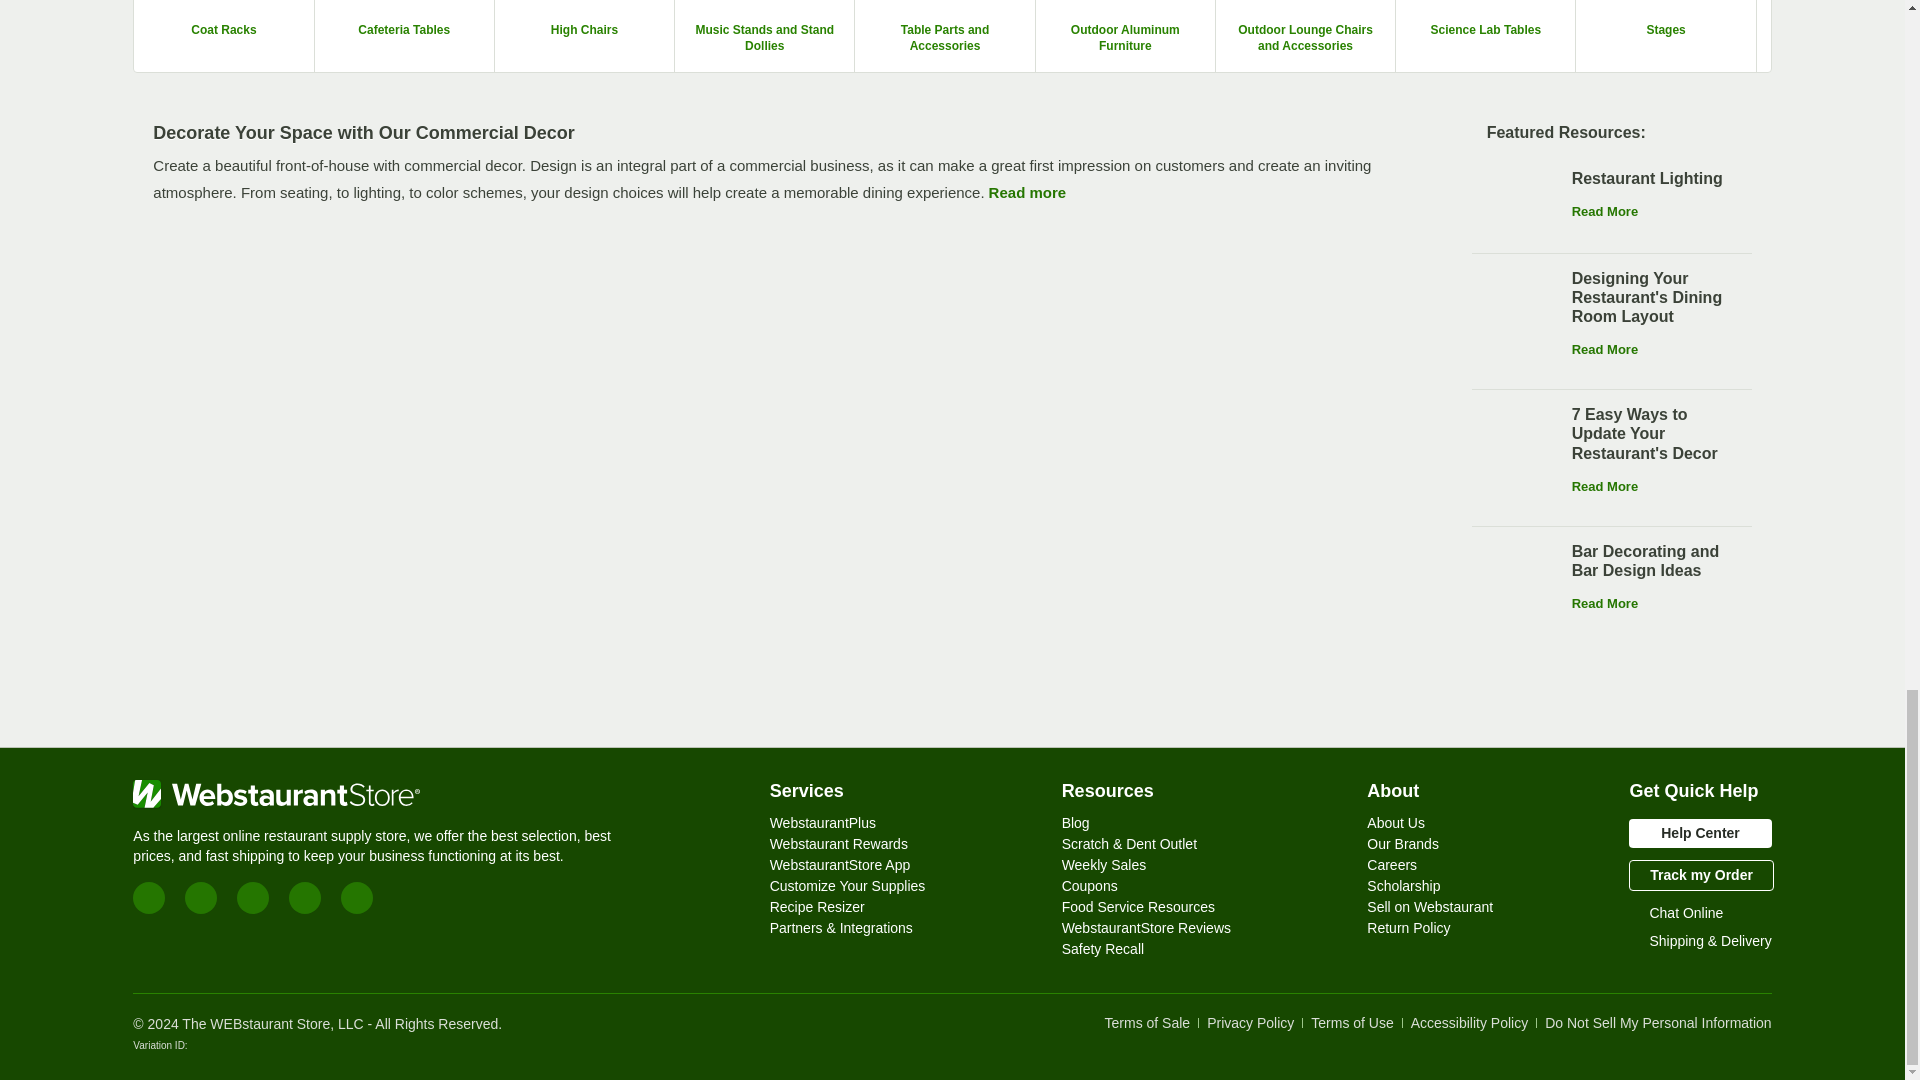 Image resolution: width=1920 pixels, height=1080 pixels. What do you see at coordinates (1486, 29) in the screenshot?
I see `Science Lab Tables` at bounding box center [1486, 29].